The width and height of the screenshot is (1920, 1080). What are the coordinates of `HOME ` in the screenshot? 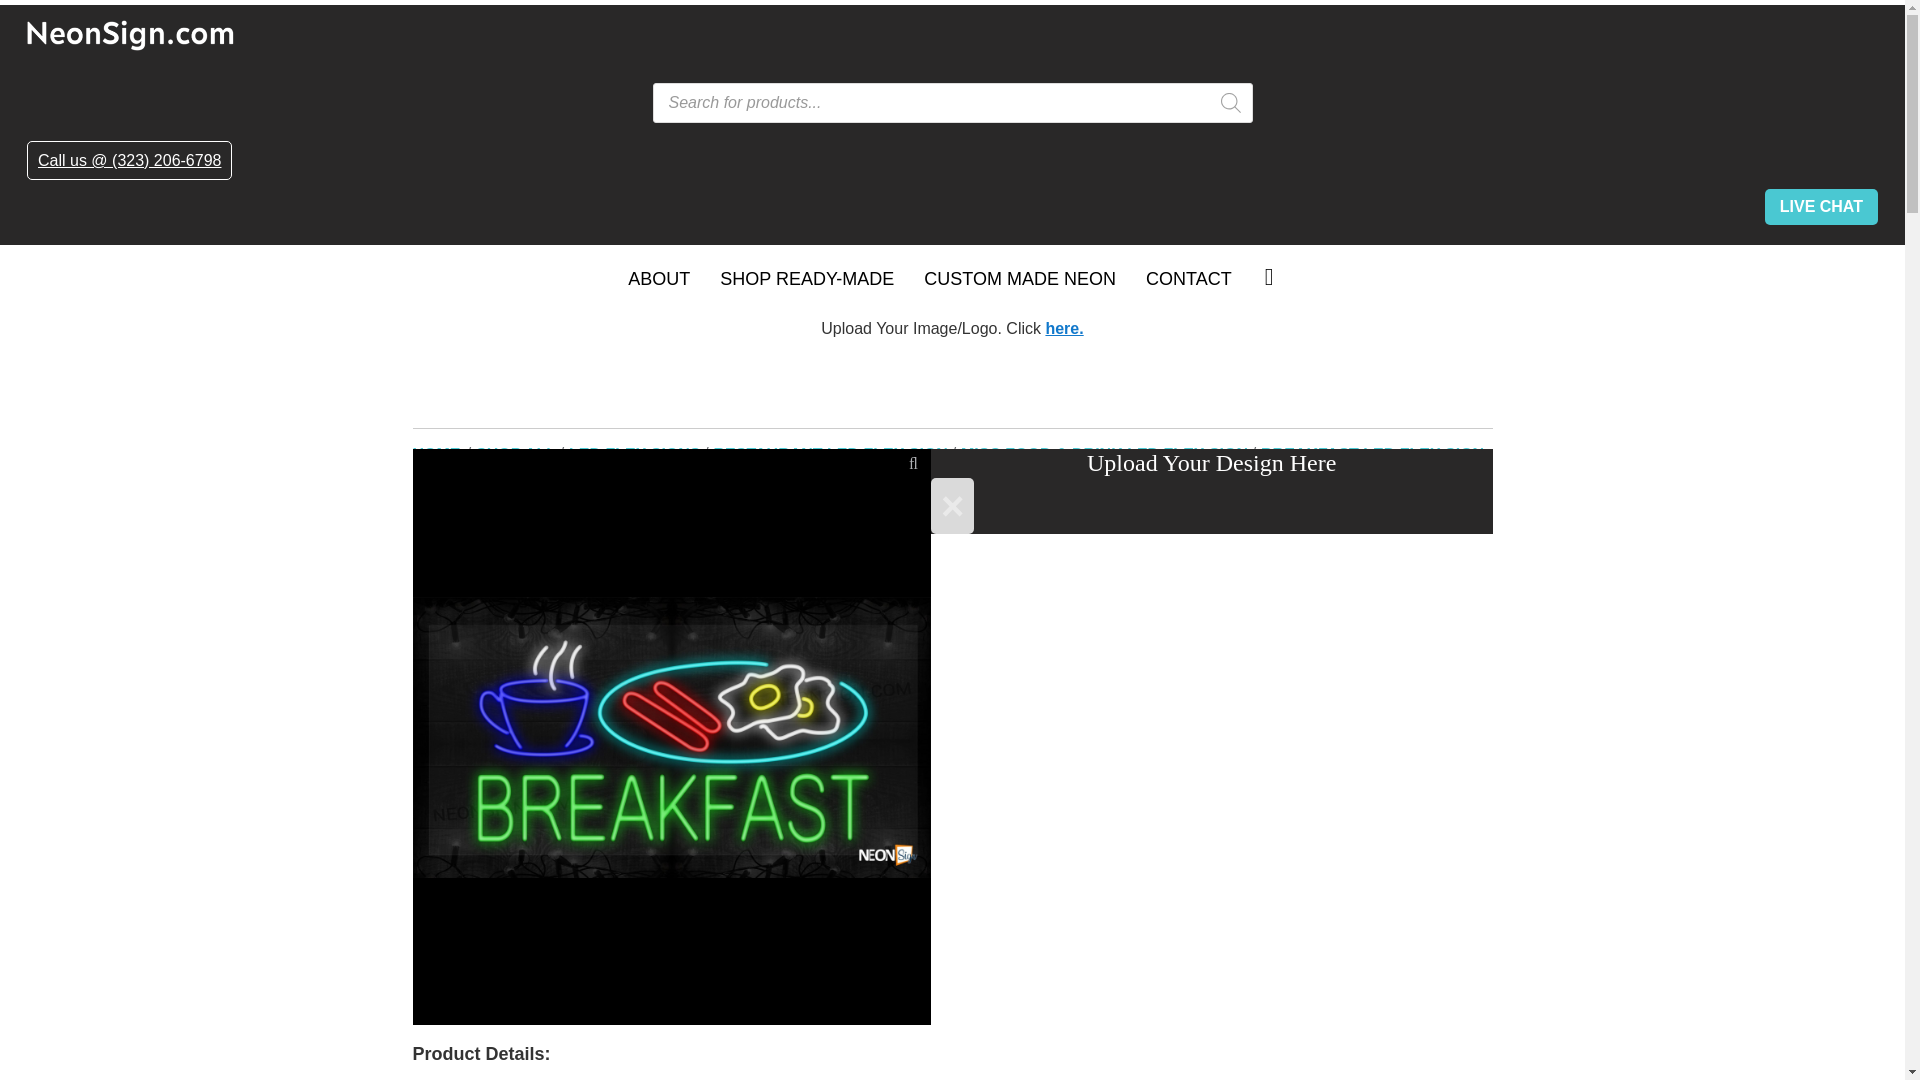 It's located at (438, 454).